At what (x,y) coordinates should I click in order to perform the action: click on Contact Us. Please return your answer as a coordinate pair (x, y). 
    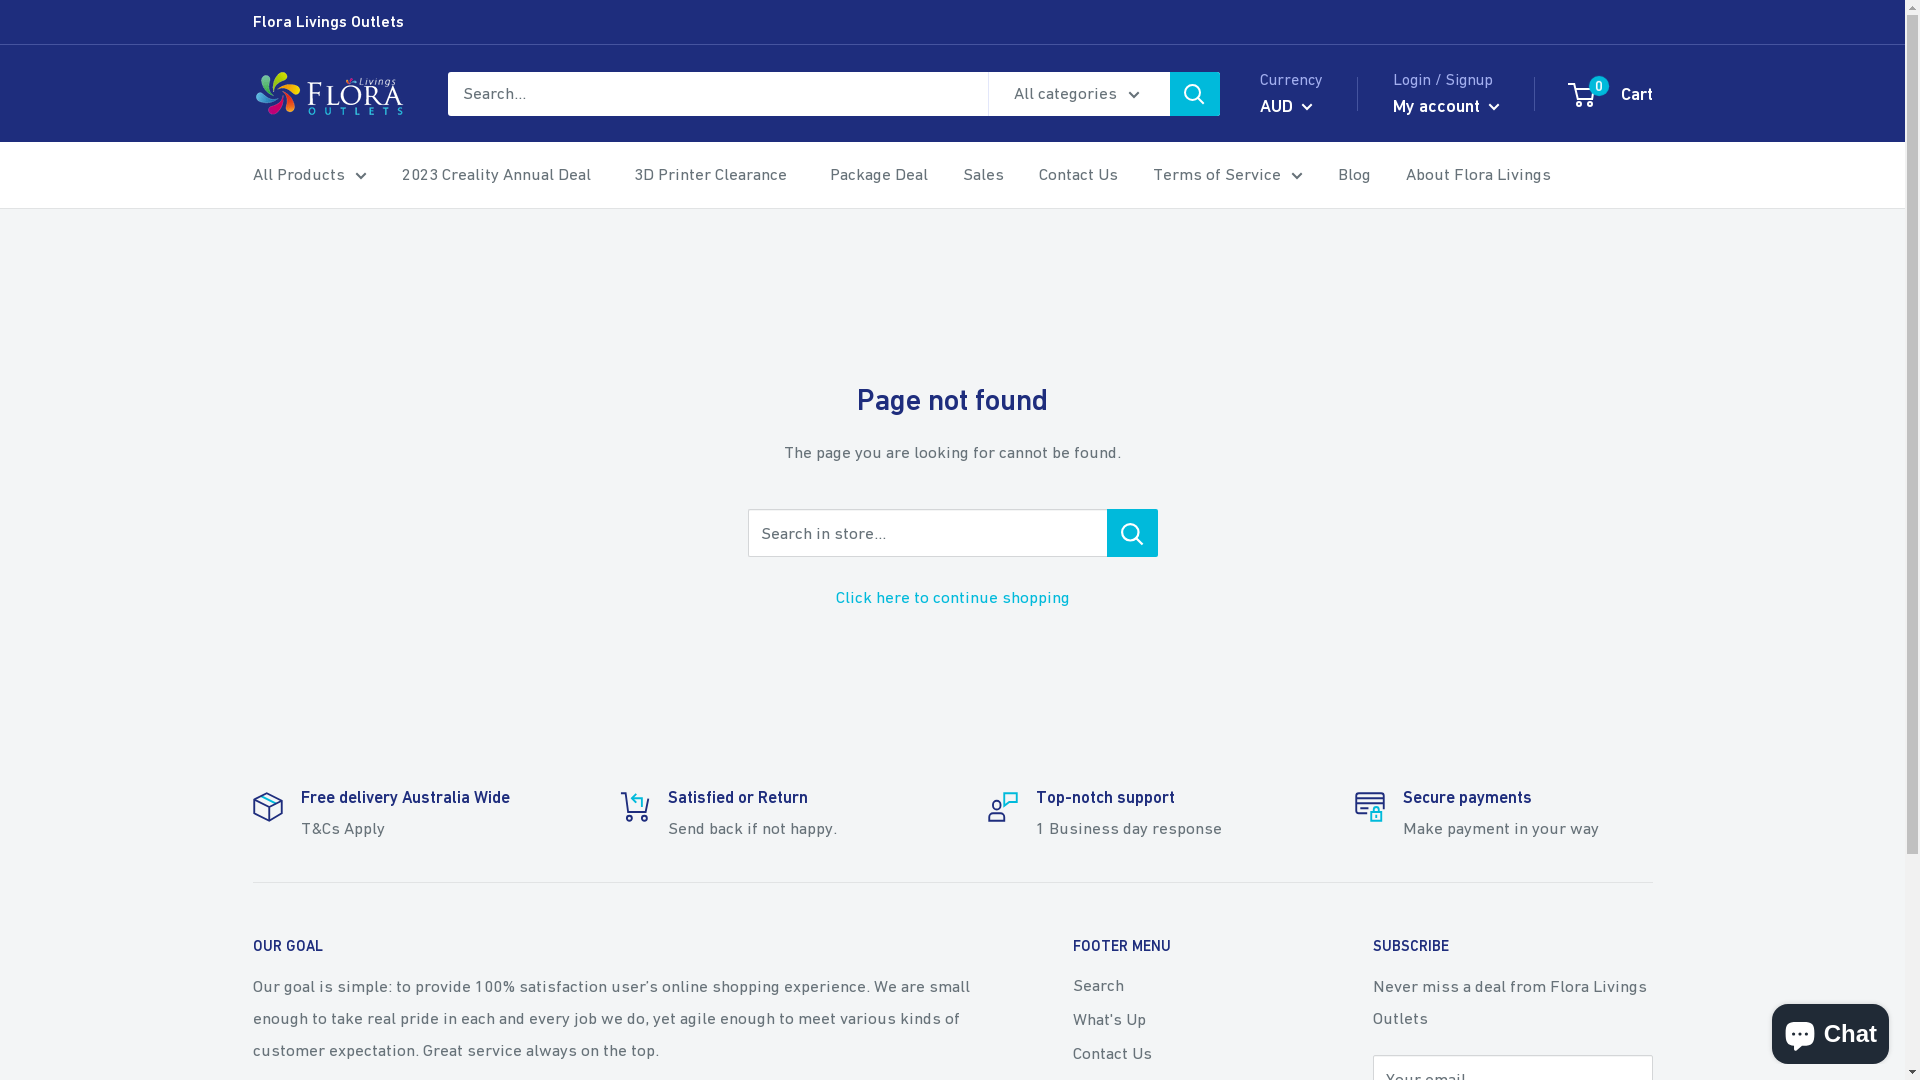
    Looking at the image, I should click on (1078, 175).